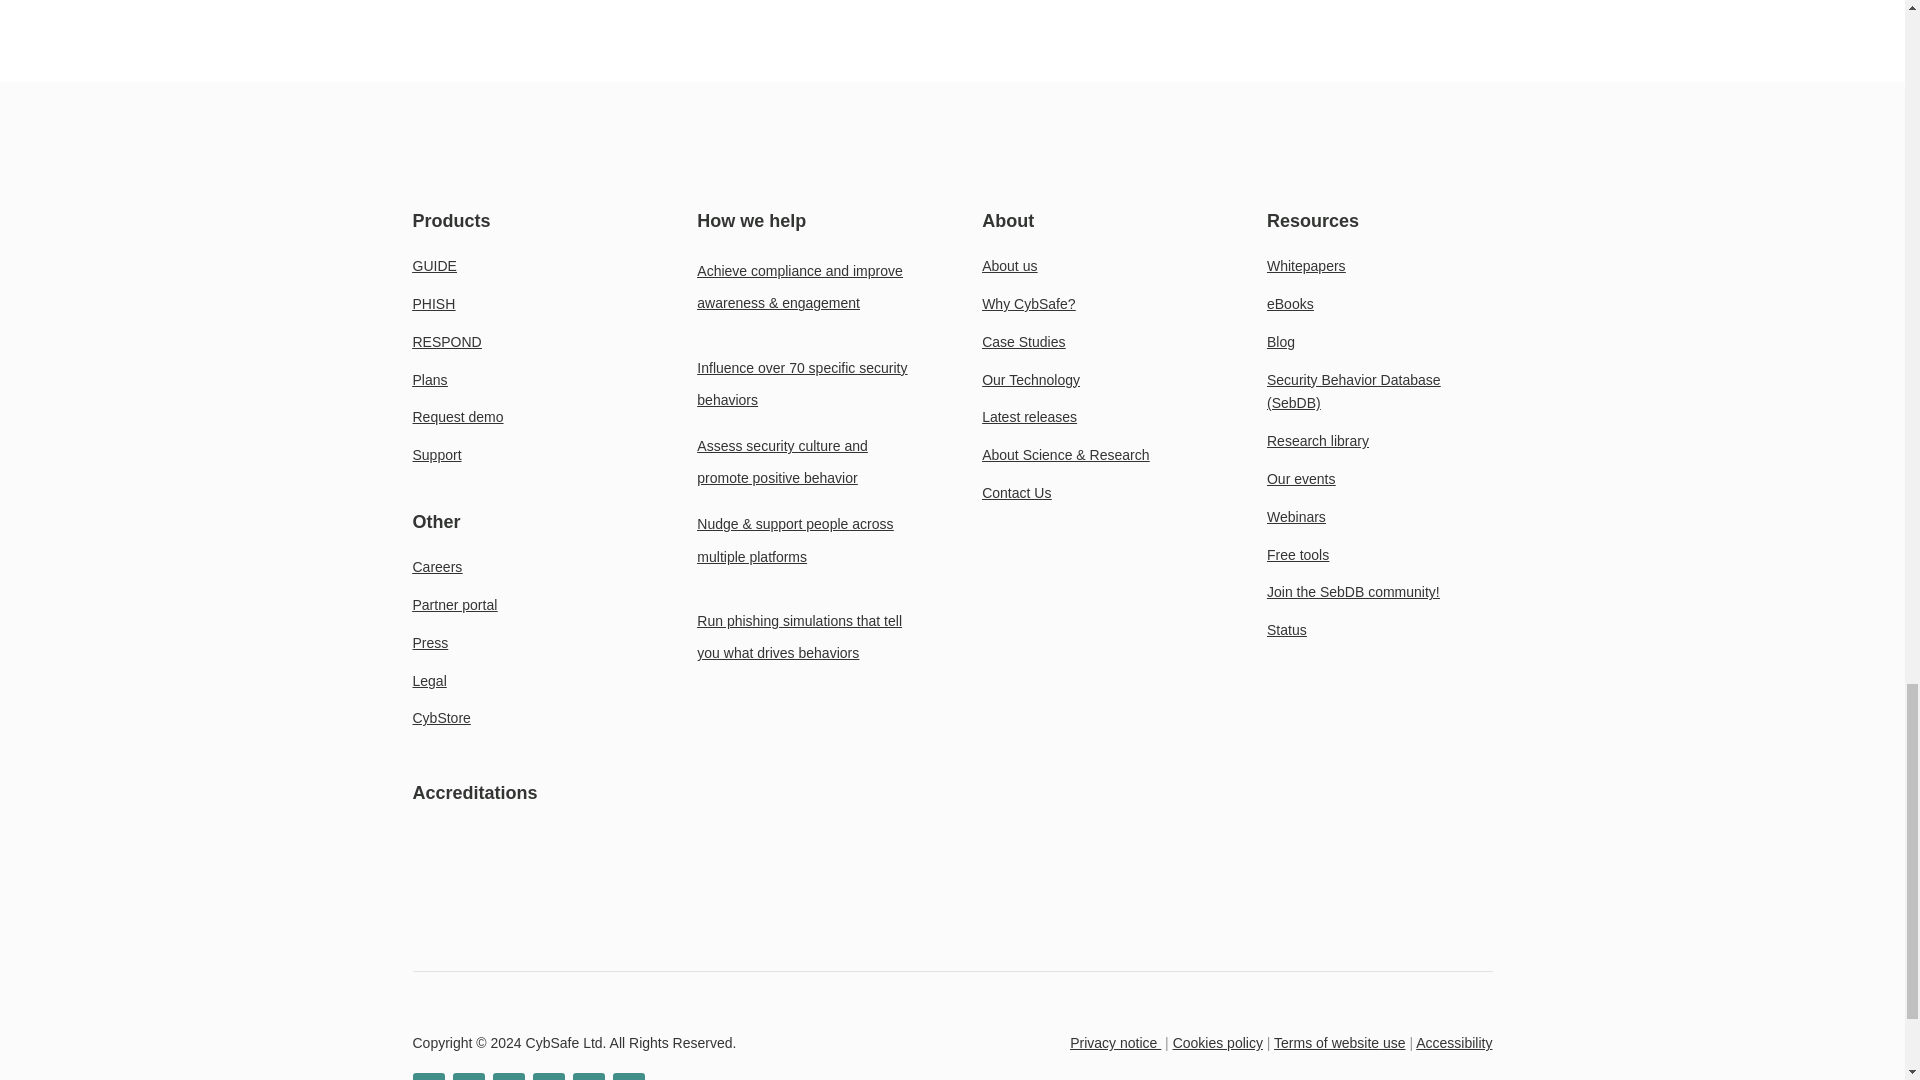  What do you see at coordinates (1012, 893) in the screenshot?
I see `wcag compliant cybsafe 5` at bounding box center [1012, 893].